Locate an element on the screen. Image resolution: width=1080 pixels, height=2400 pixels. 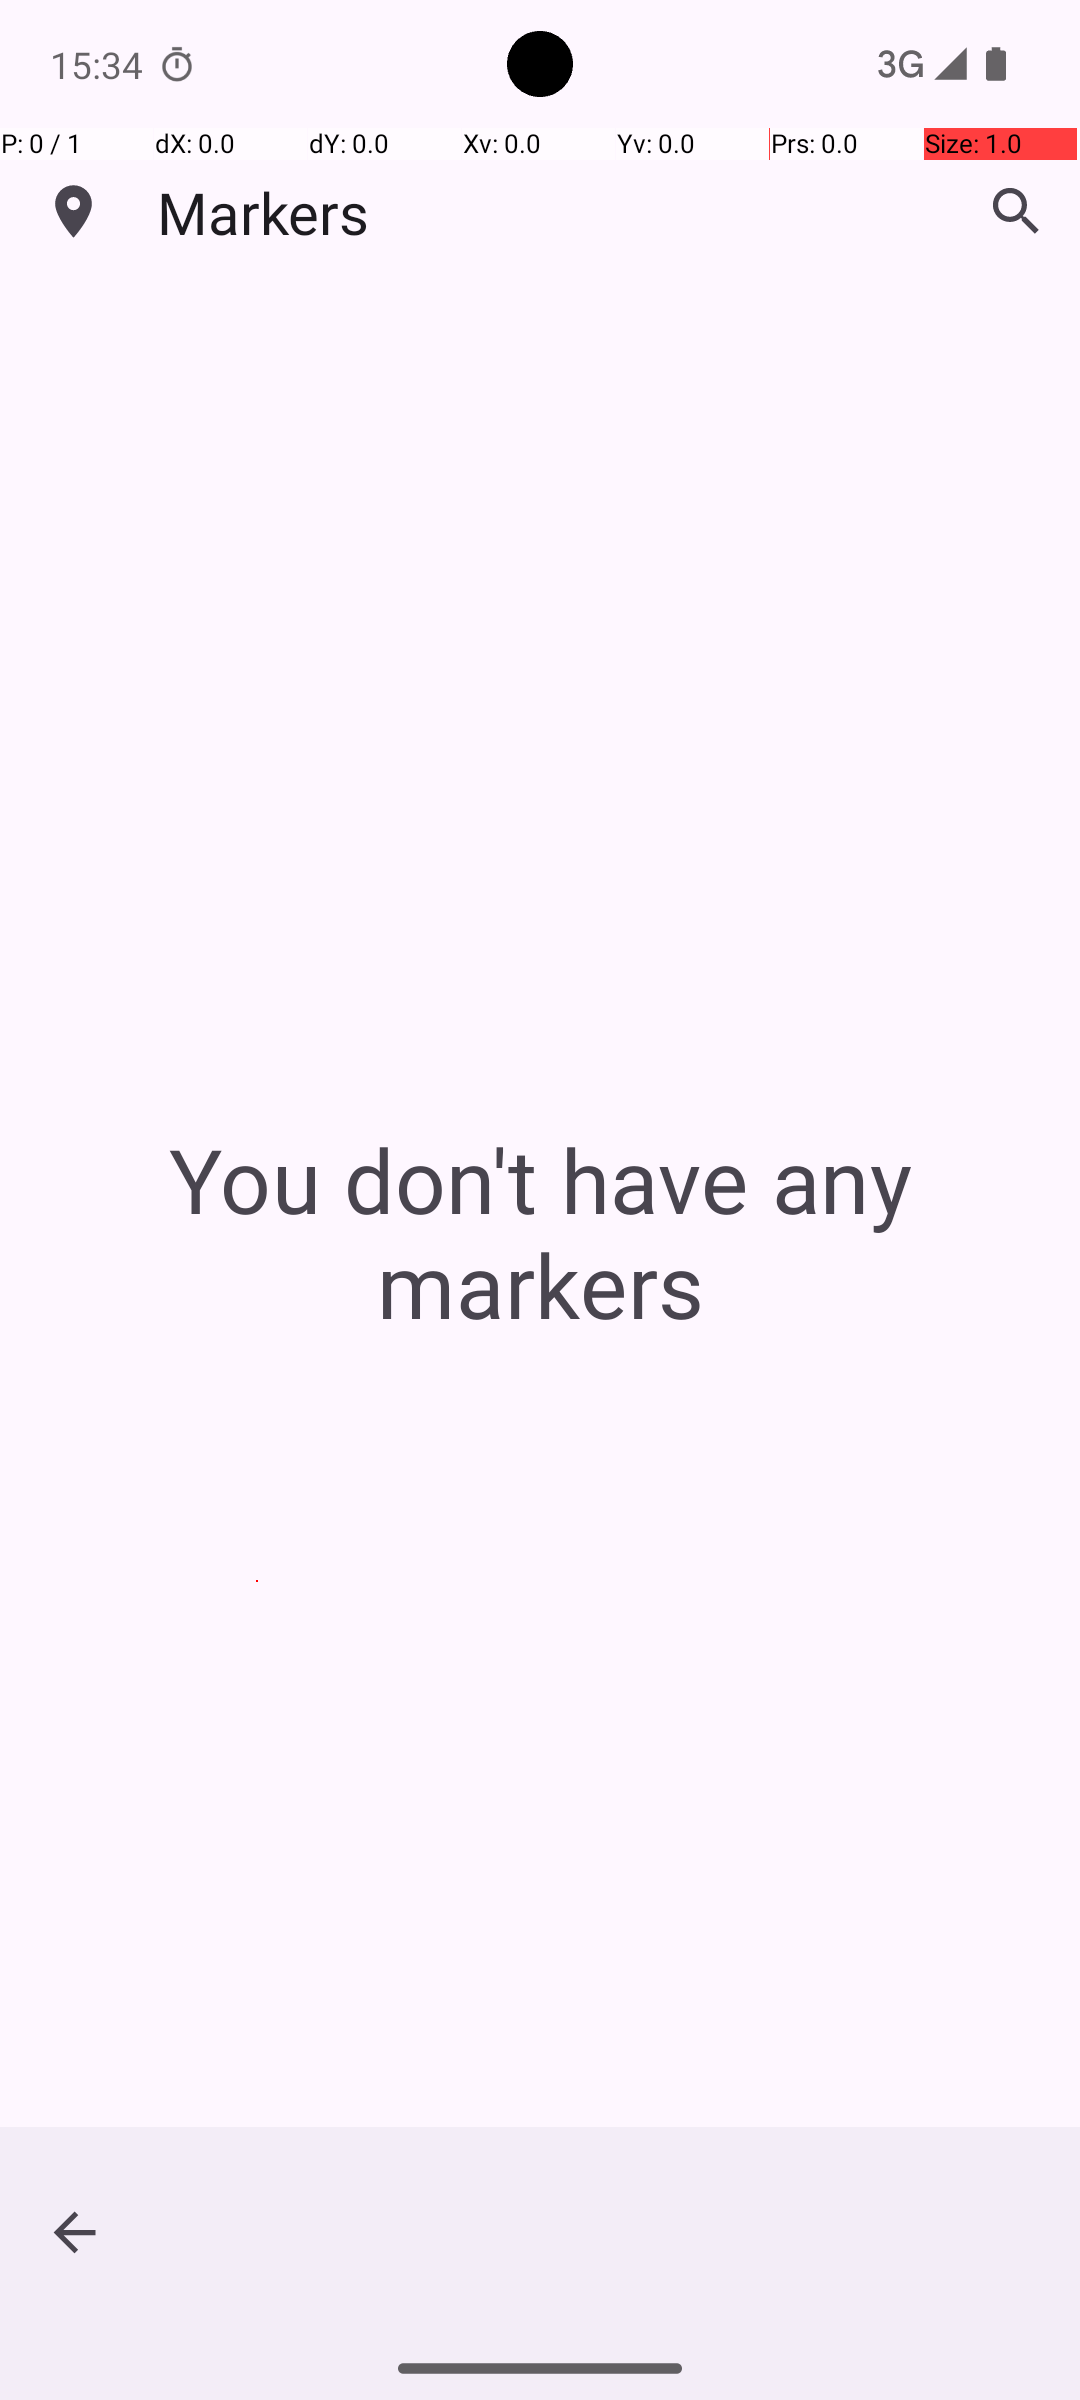
You don't have any markers is located at coordinates (540, 1232).